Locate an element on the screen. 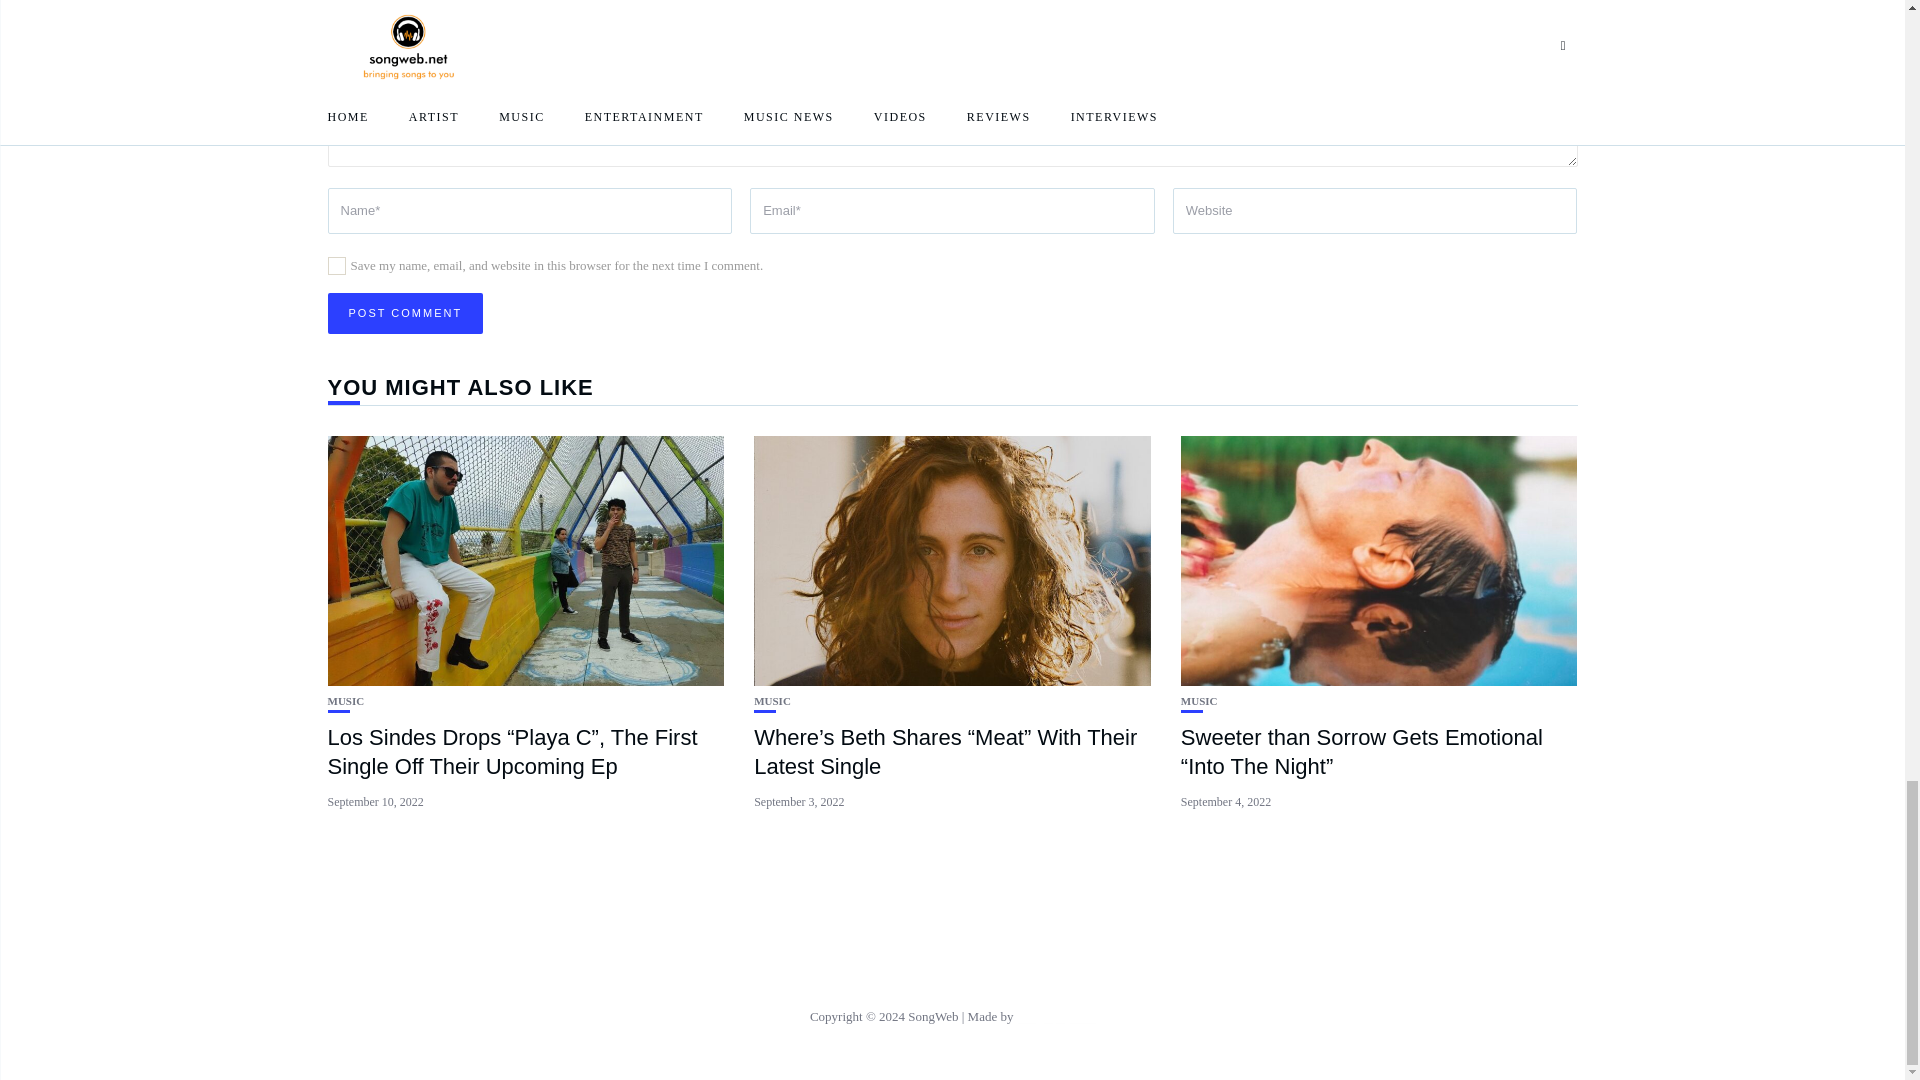 The width and height of the screenshot is (1920, 1080). yes is located at coordinates (336, 266).